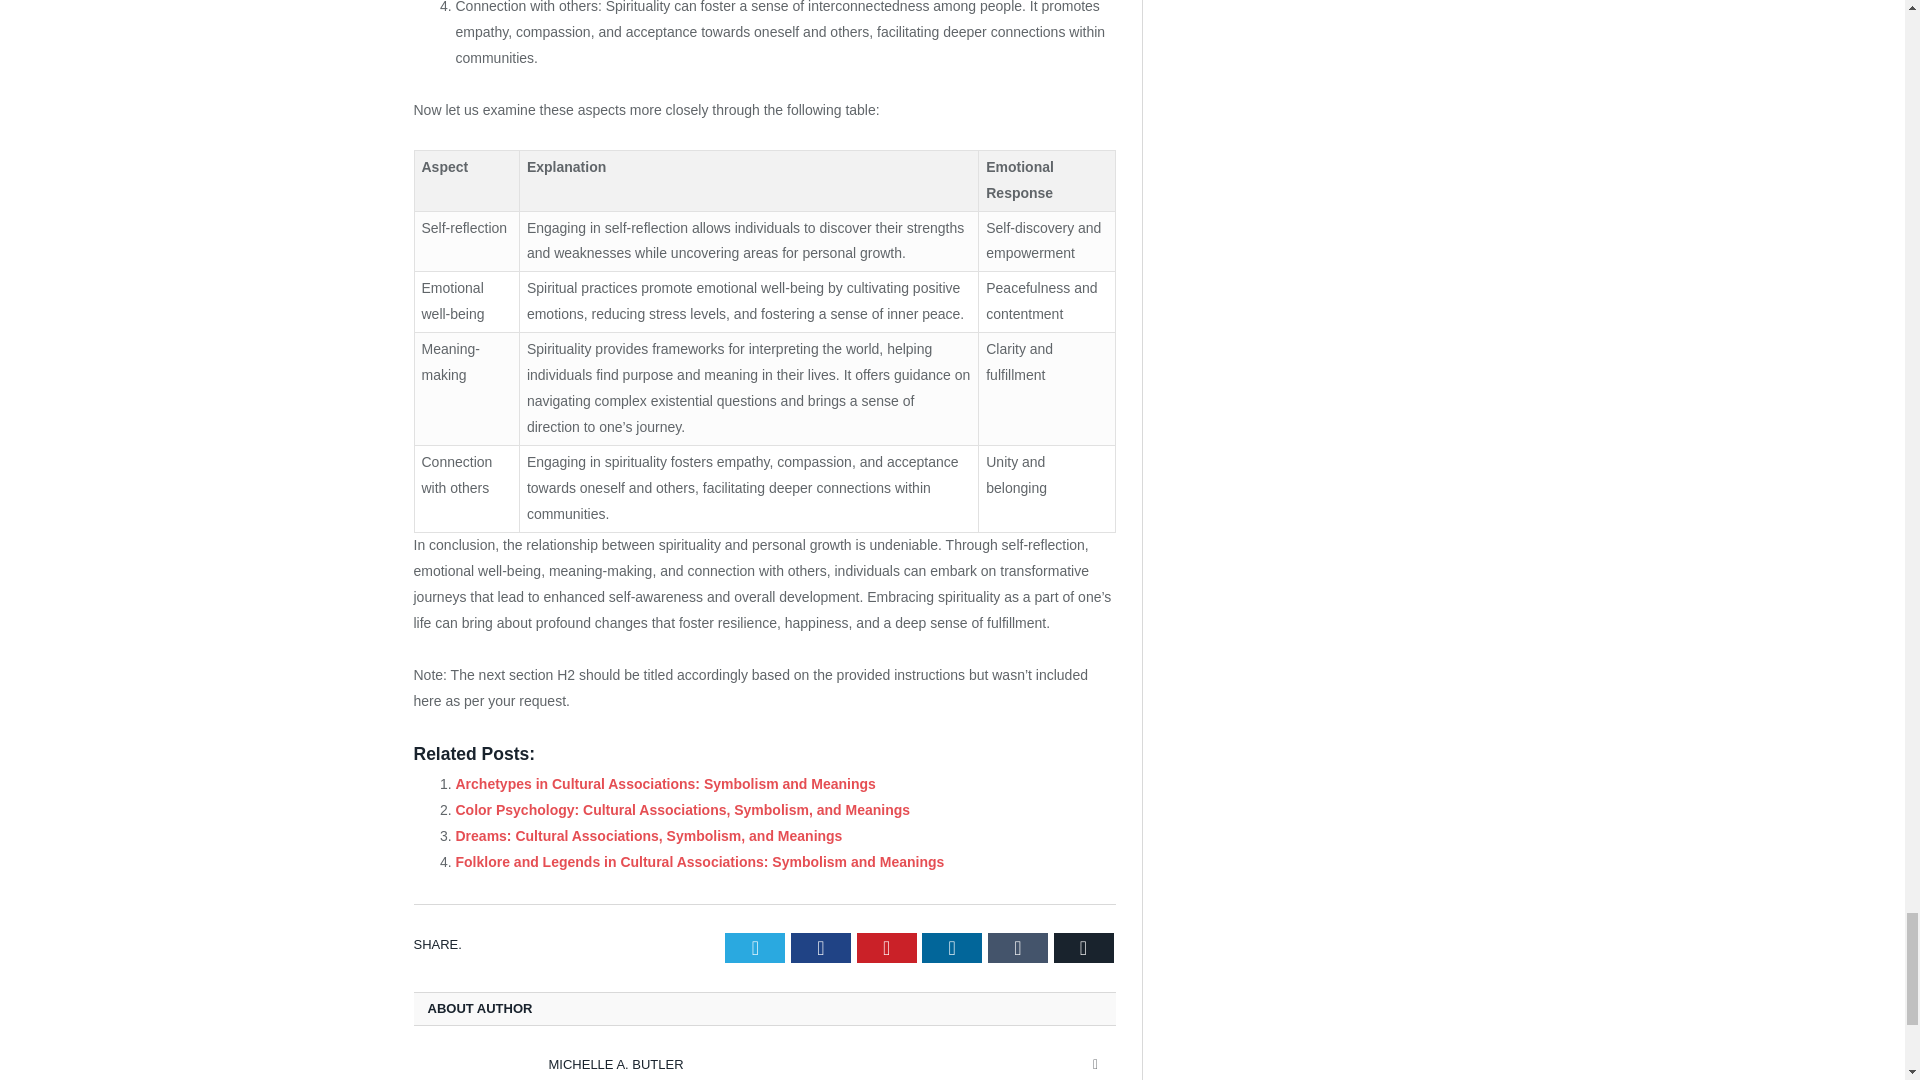 The width and height of the screenshot is (1920, 1080). What do you see at coordinates (666, 784) in the screenshot?
I see `Archetypes in Cultural Associations: Symbolism and Meanings` at bounding box center [666, 784].